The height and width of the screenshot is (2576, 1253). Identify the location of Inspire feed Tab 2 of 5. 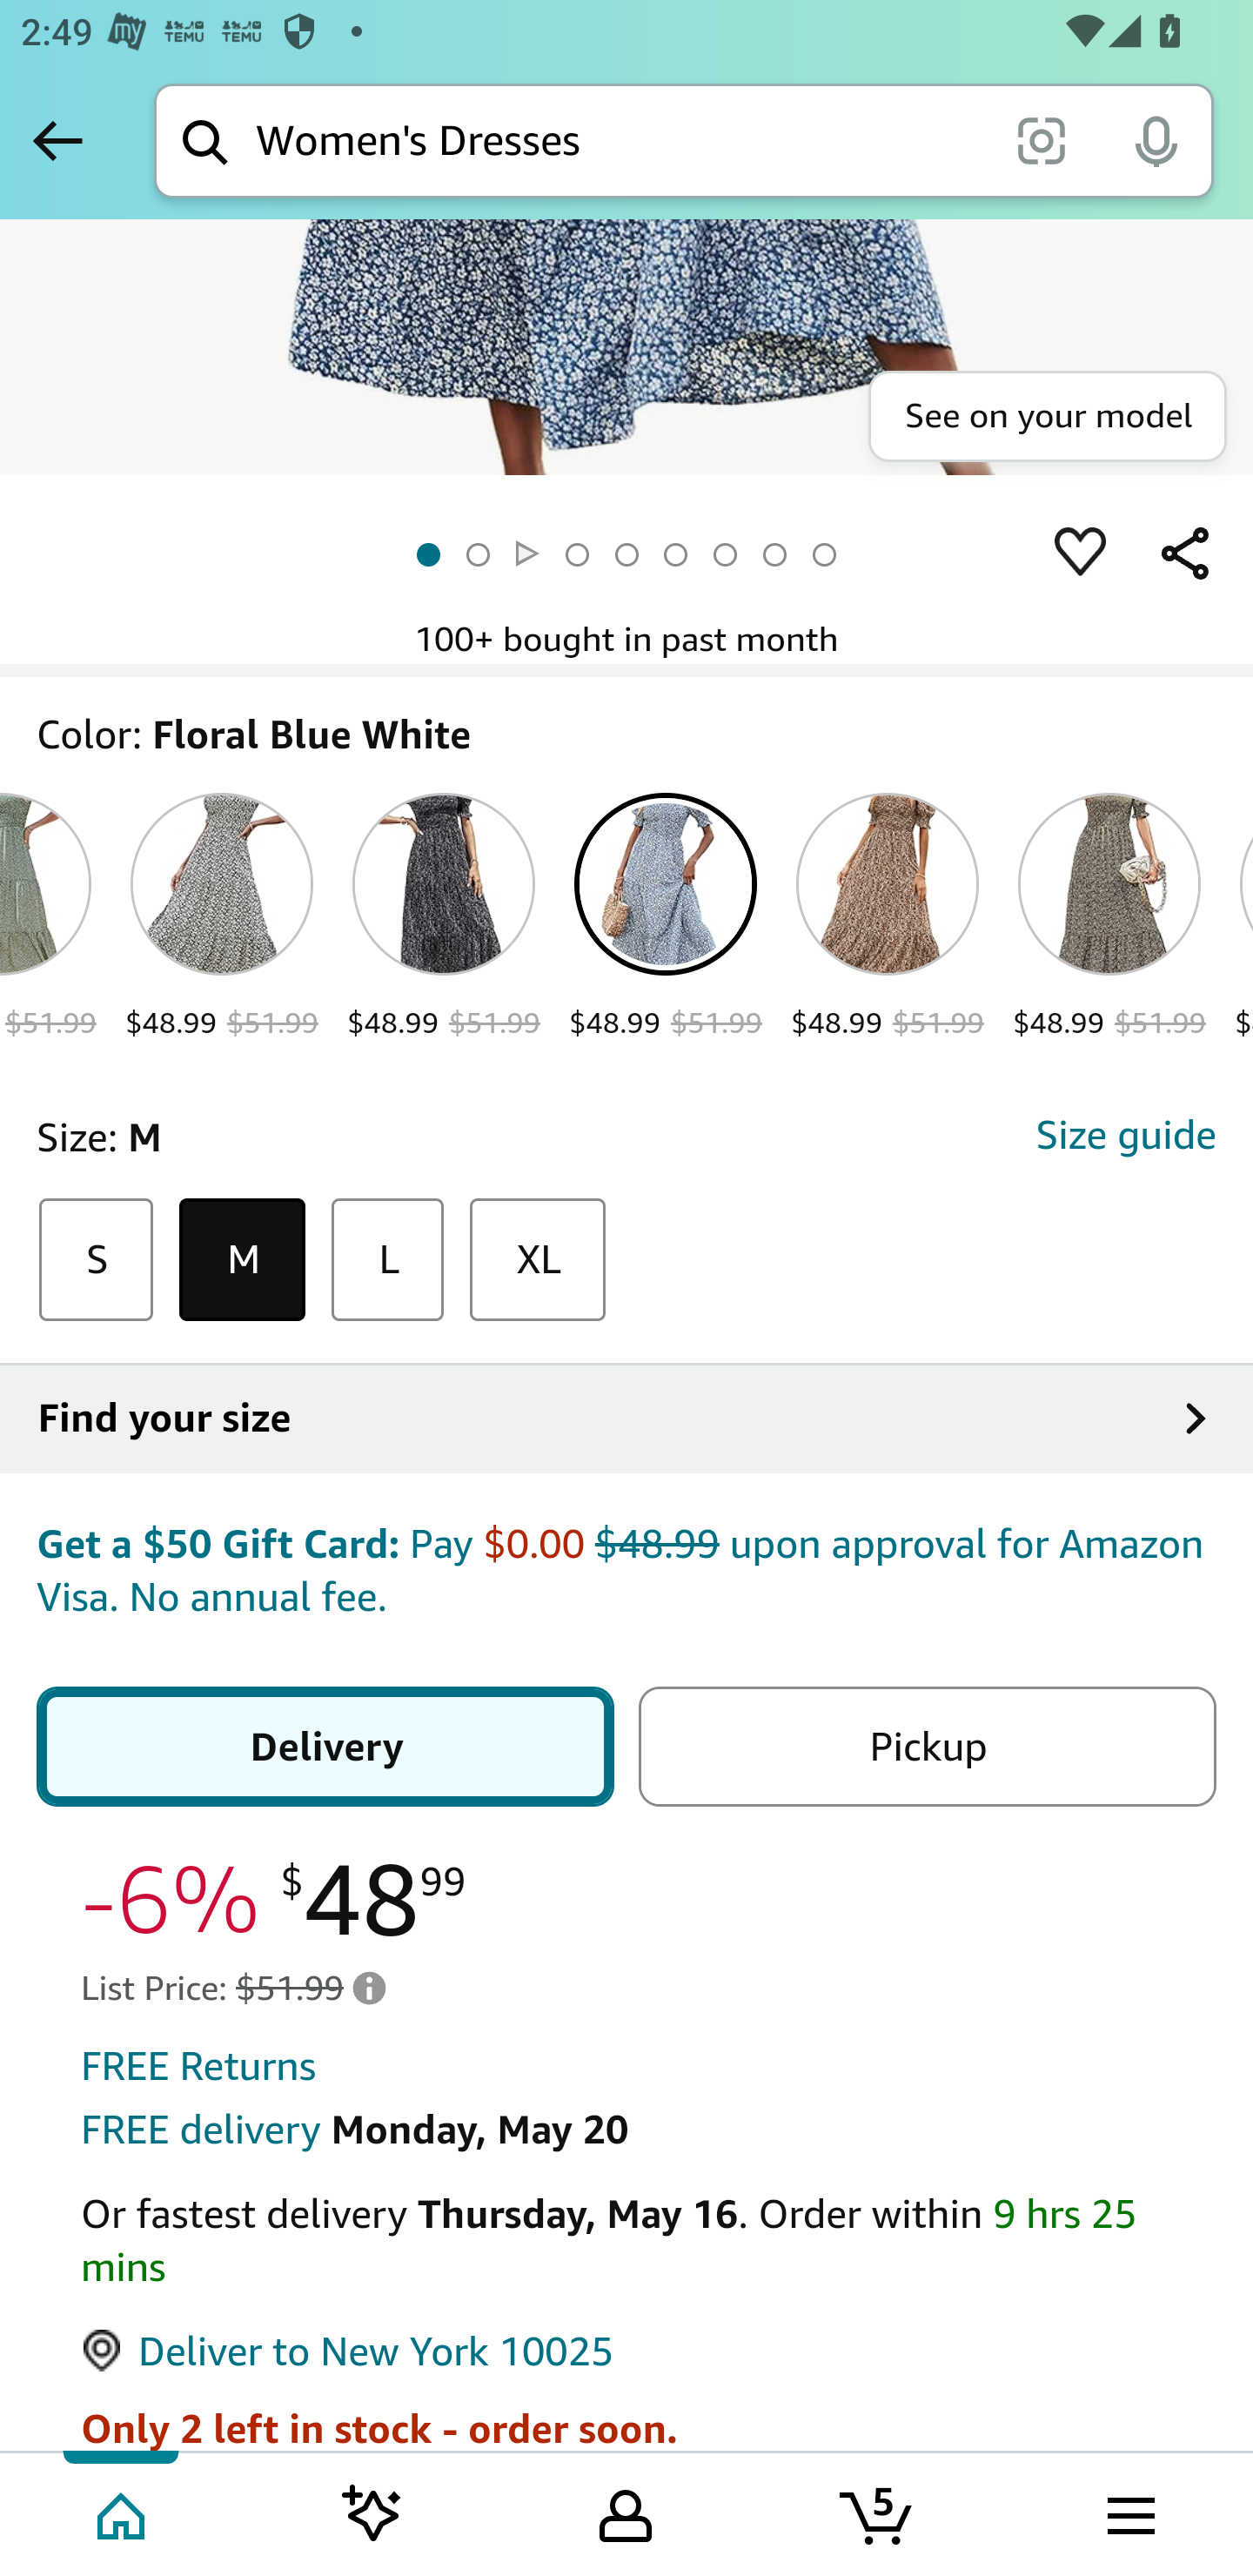
(372, 2512).